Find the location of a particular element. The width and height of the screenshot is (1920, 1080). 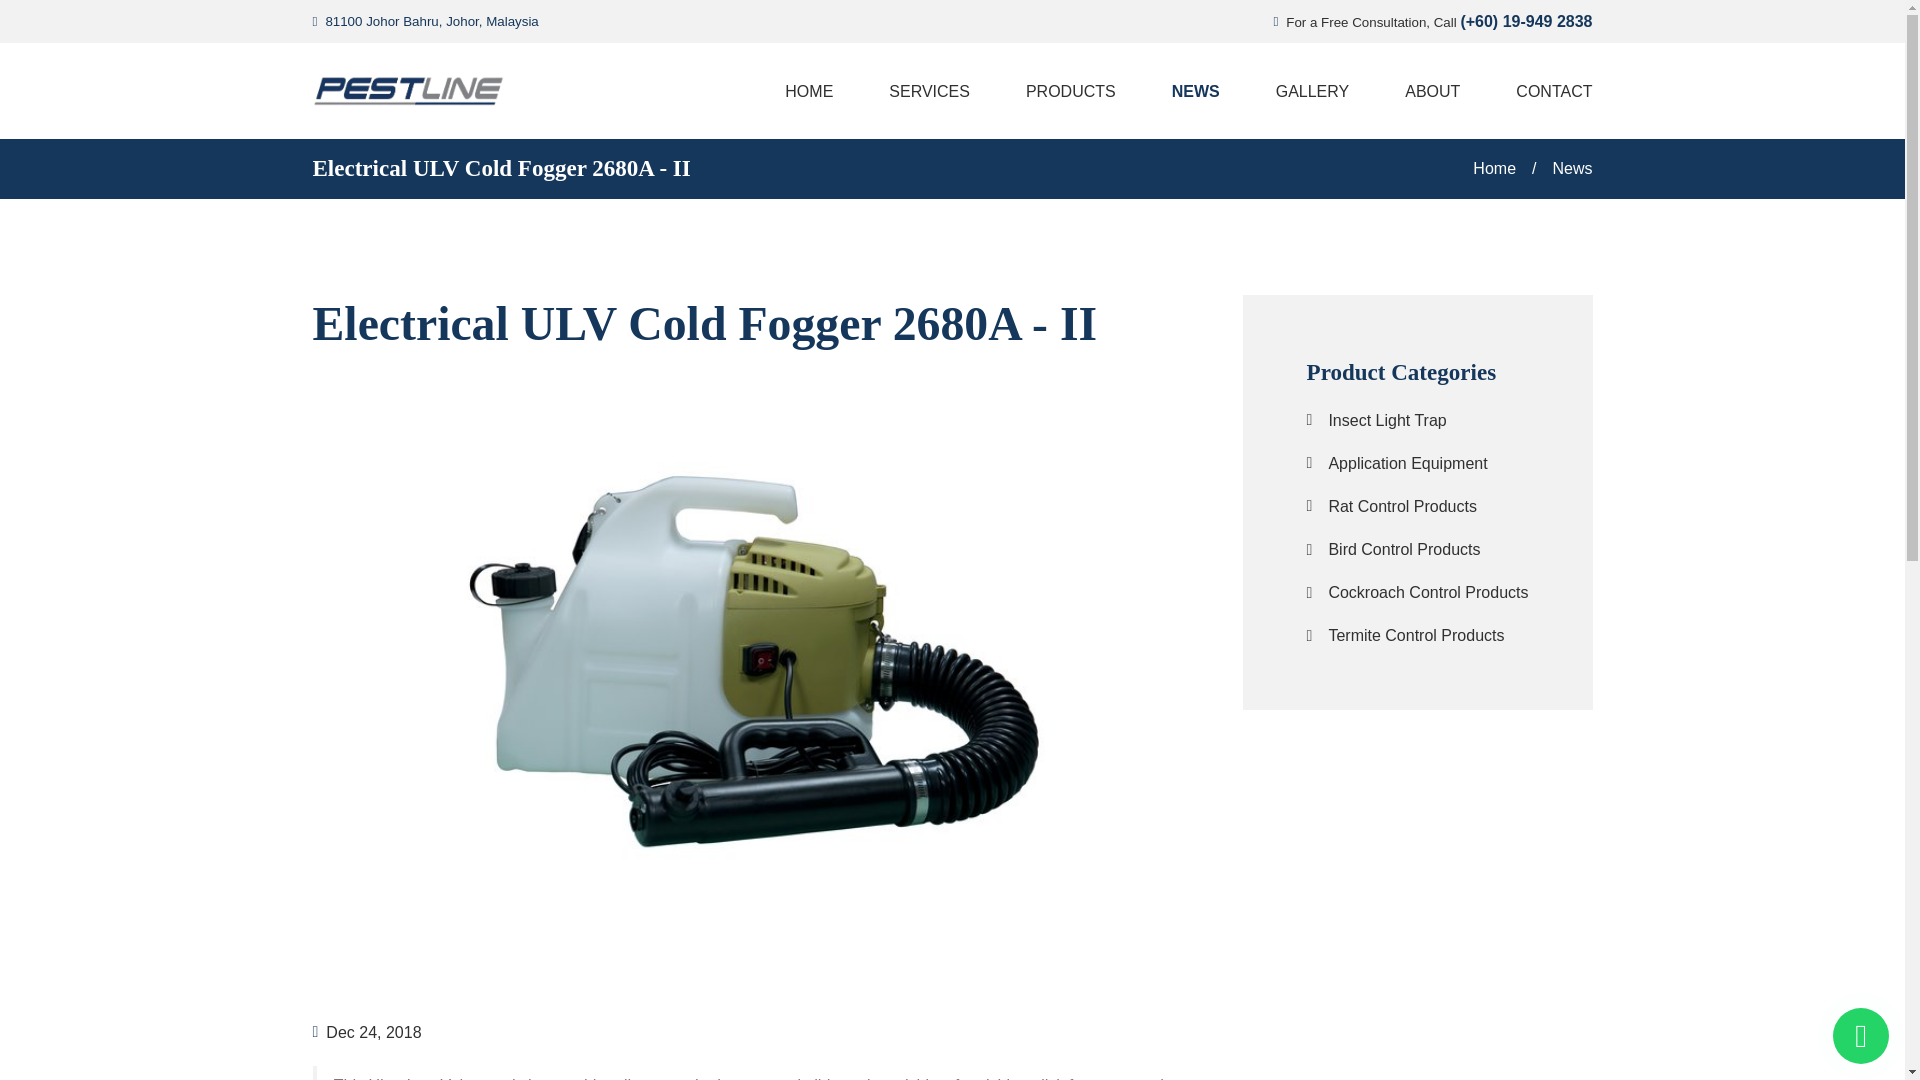

NEWS is located at coordinates (1196, 91).